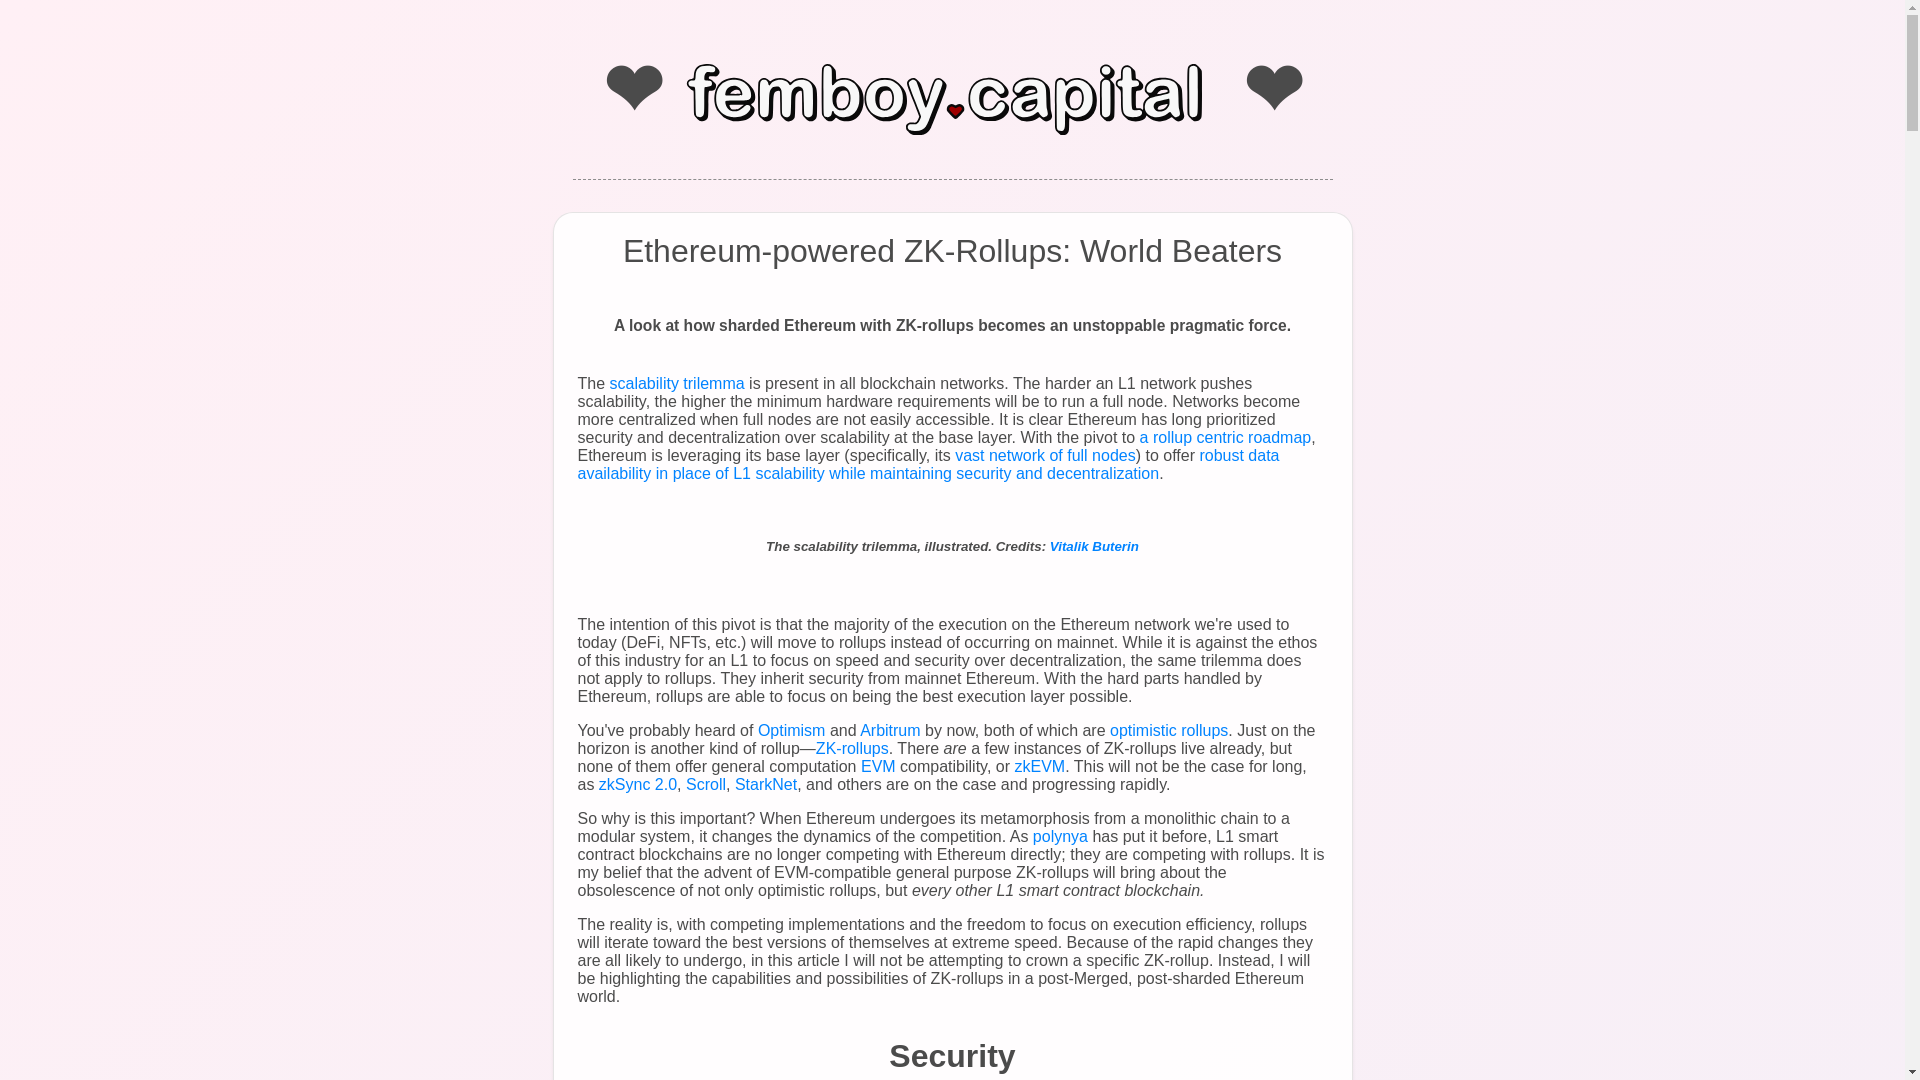 Image resolution: width=1920 pixels, height=1080 pixels. What do you see at coordinates (766, 784) in the screenshot?
I see `StarkNet` at bounding box center [766, 784].